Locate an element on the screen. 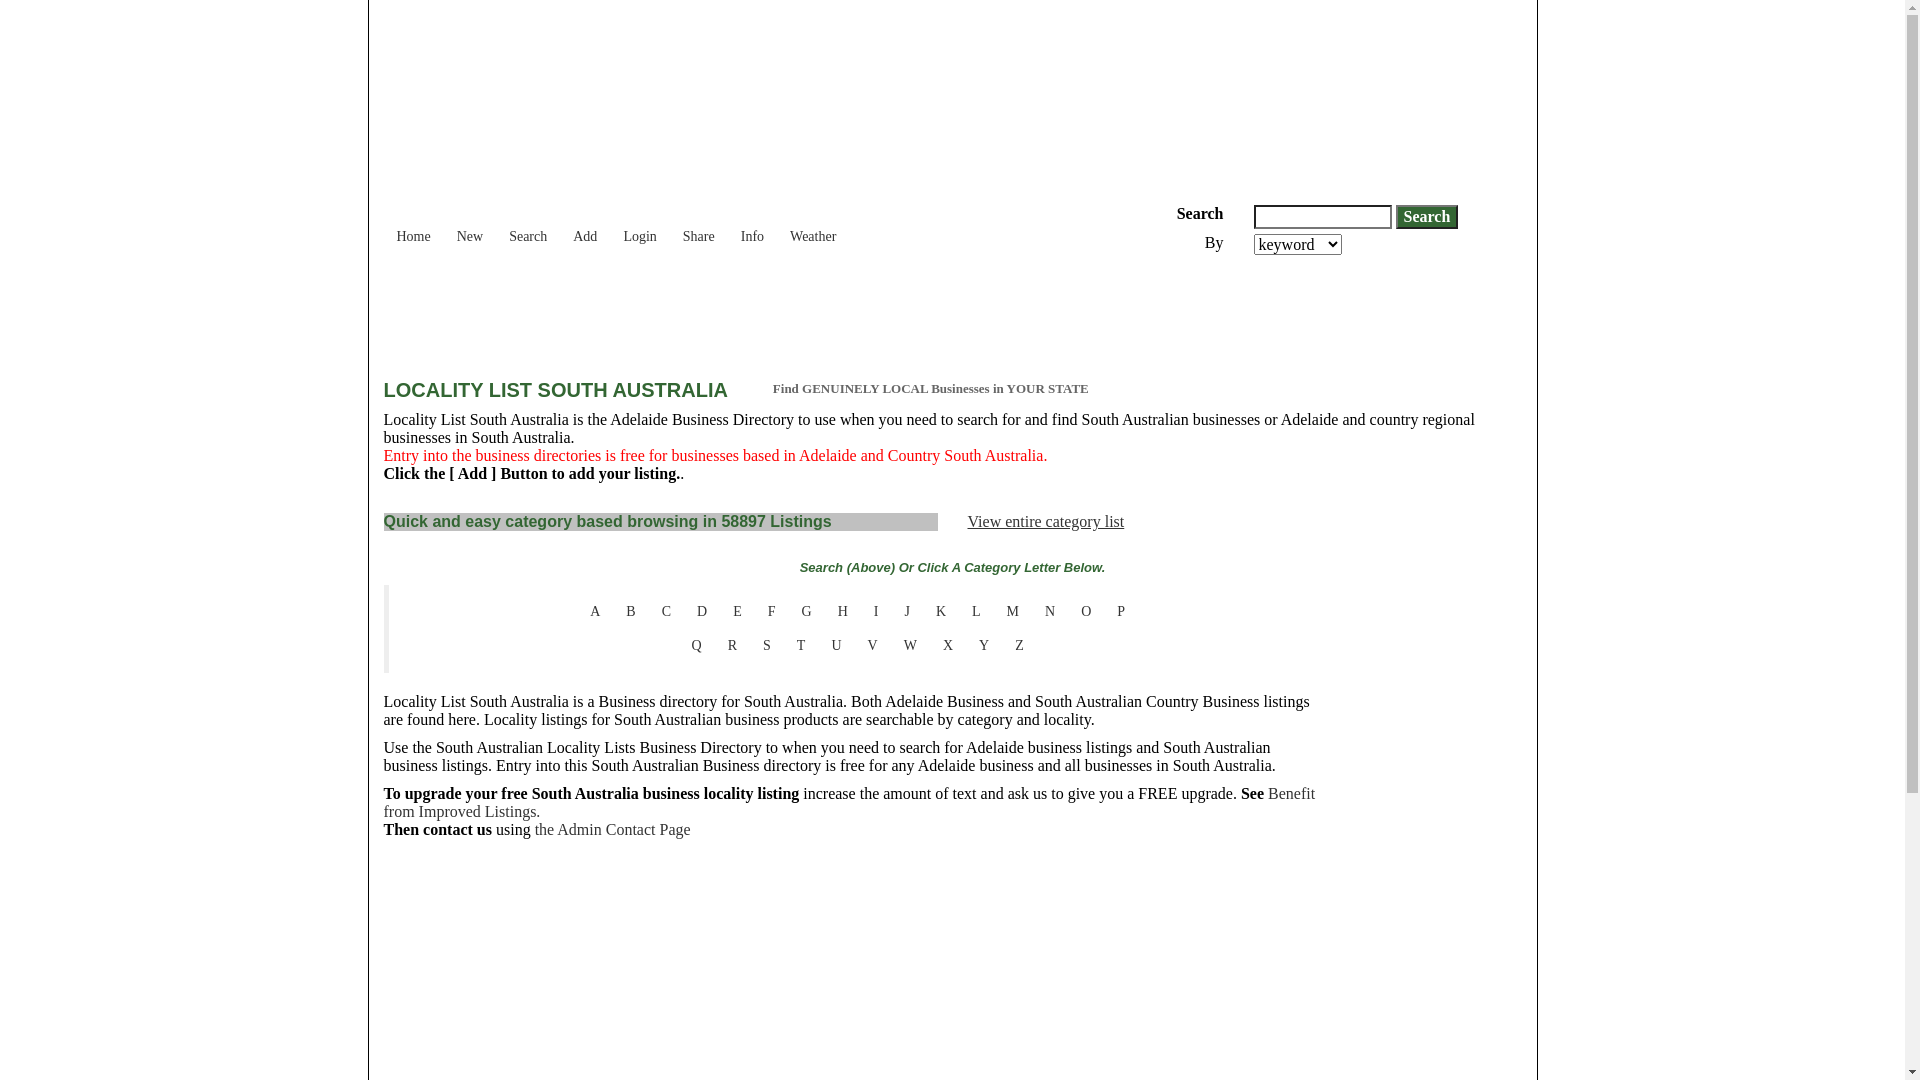  L is located at coordinates (976, 612).